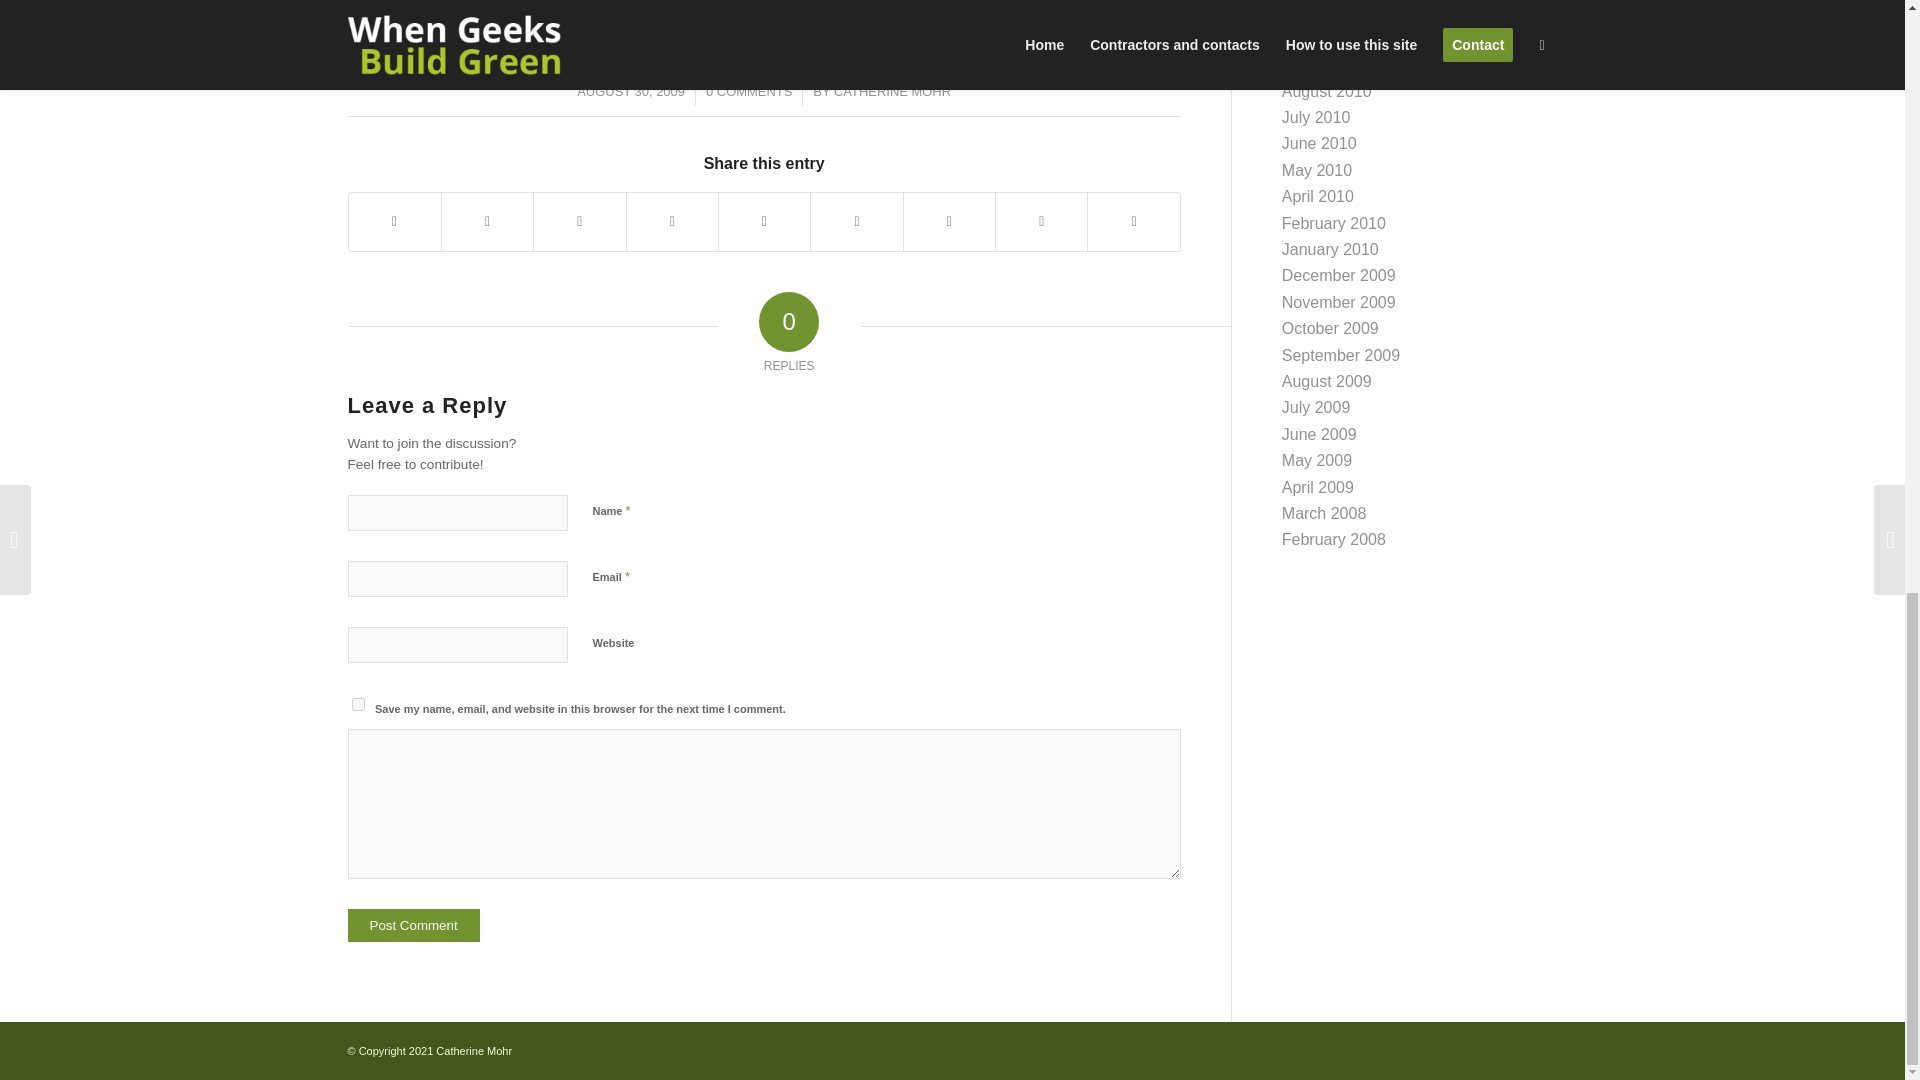  I want to click on yes, so click(358, 704).